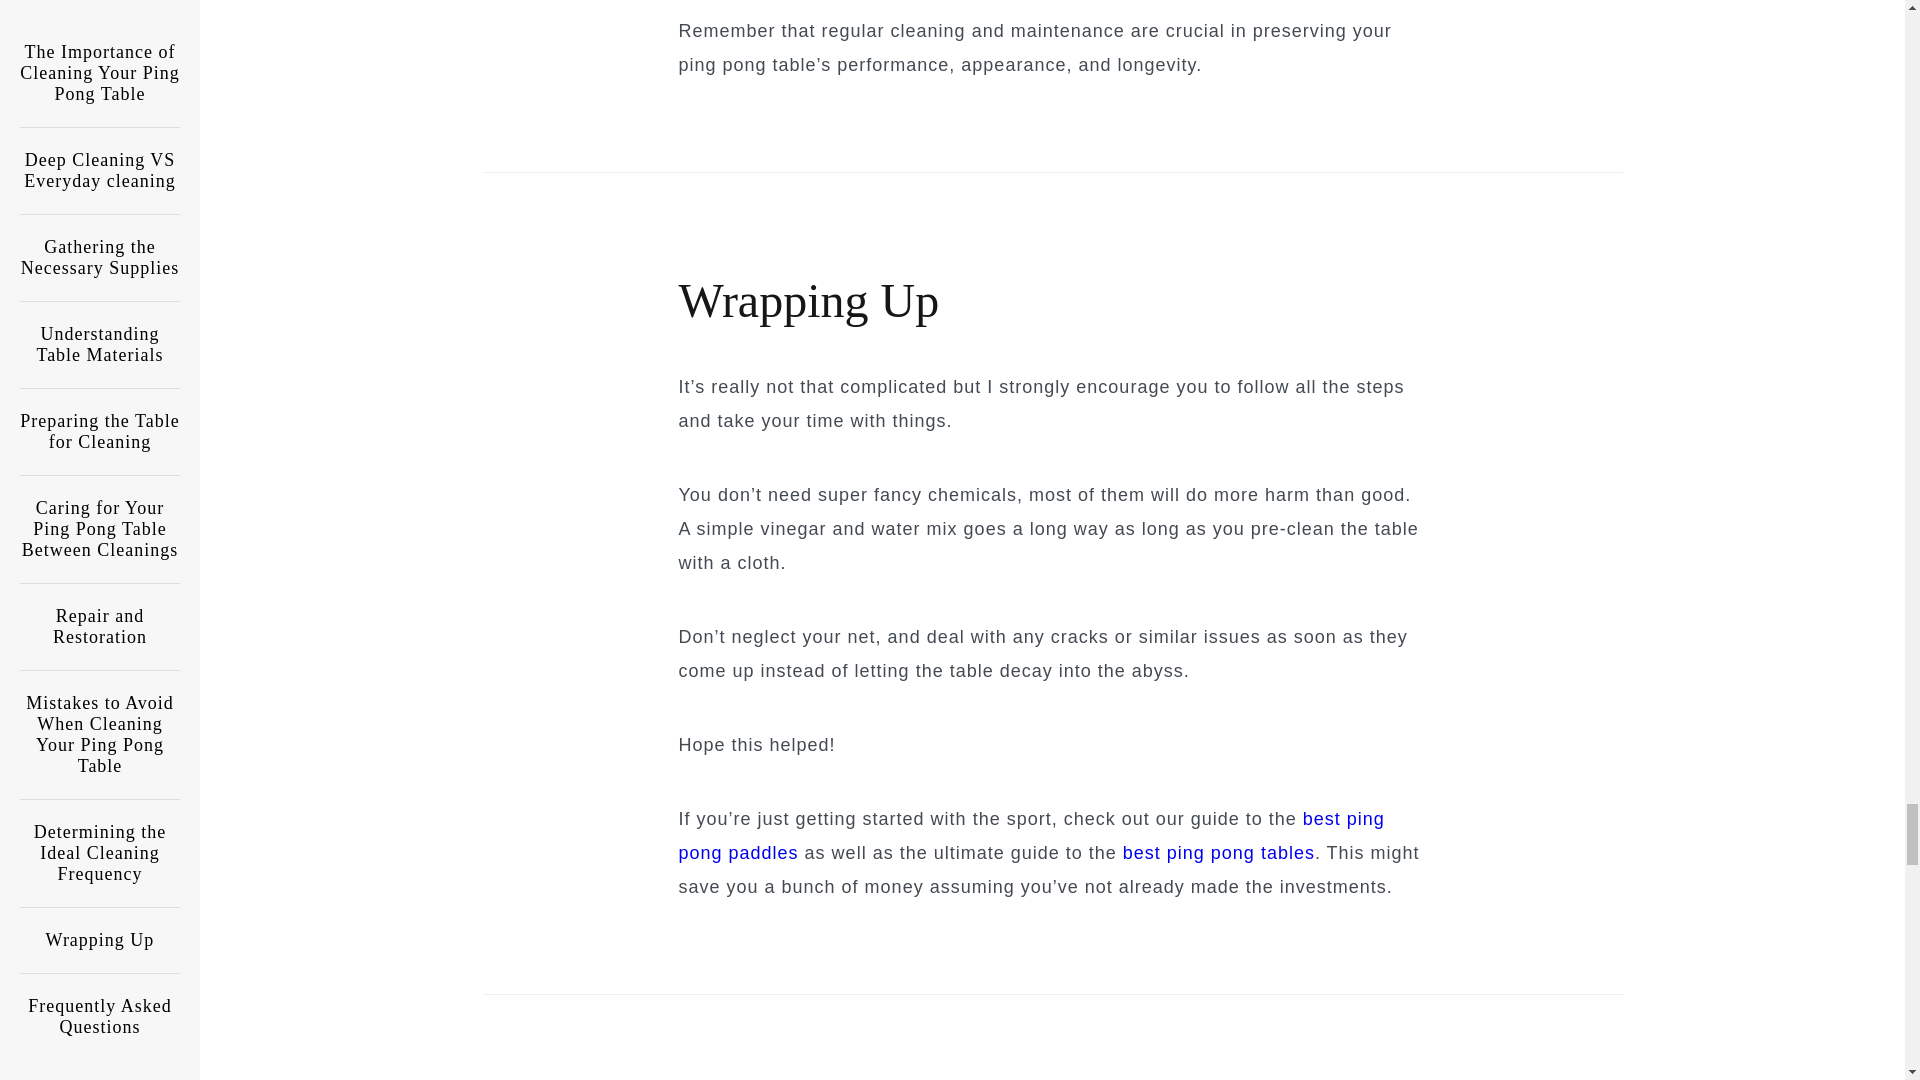 The image size is (1920, 1080). What do you see at coordinates (1030, 835) in the screenshot?
I see `best ping pong paddles` at bounding box center [1030, 835].